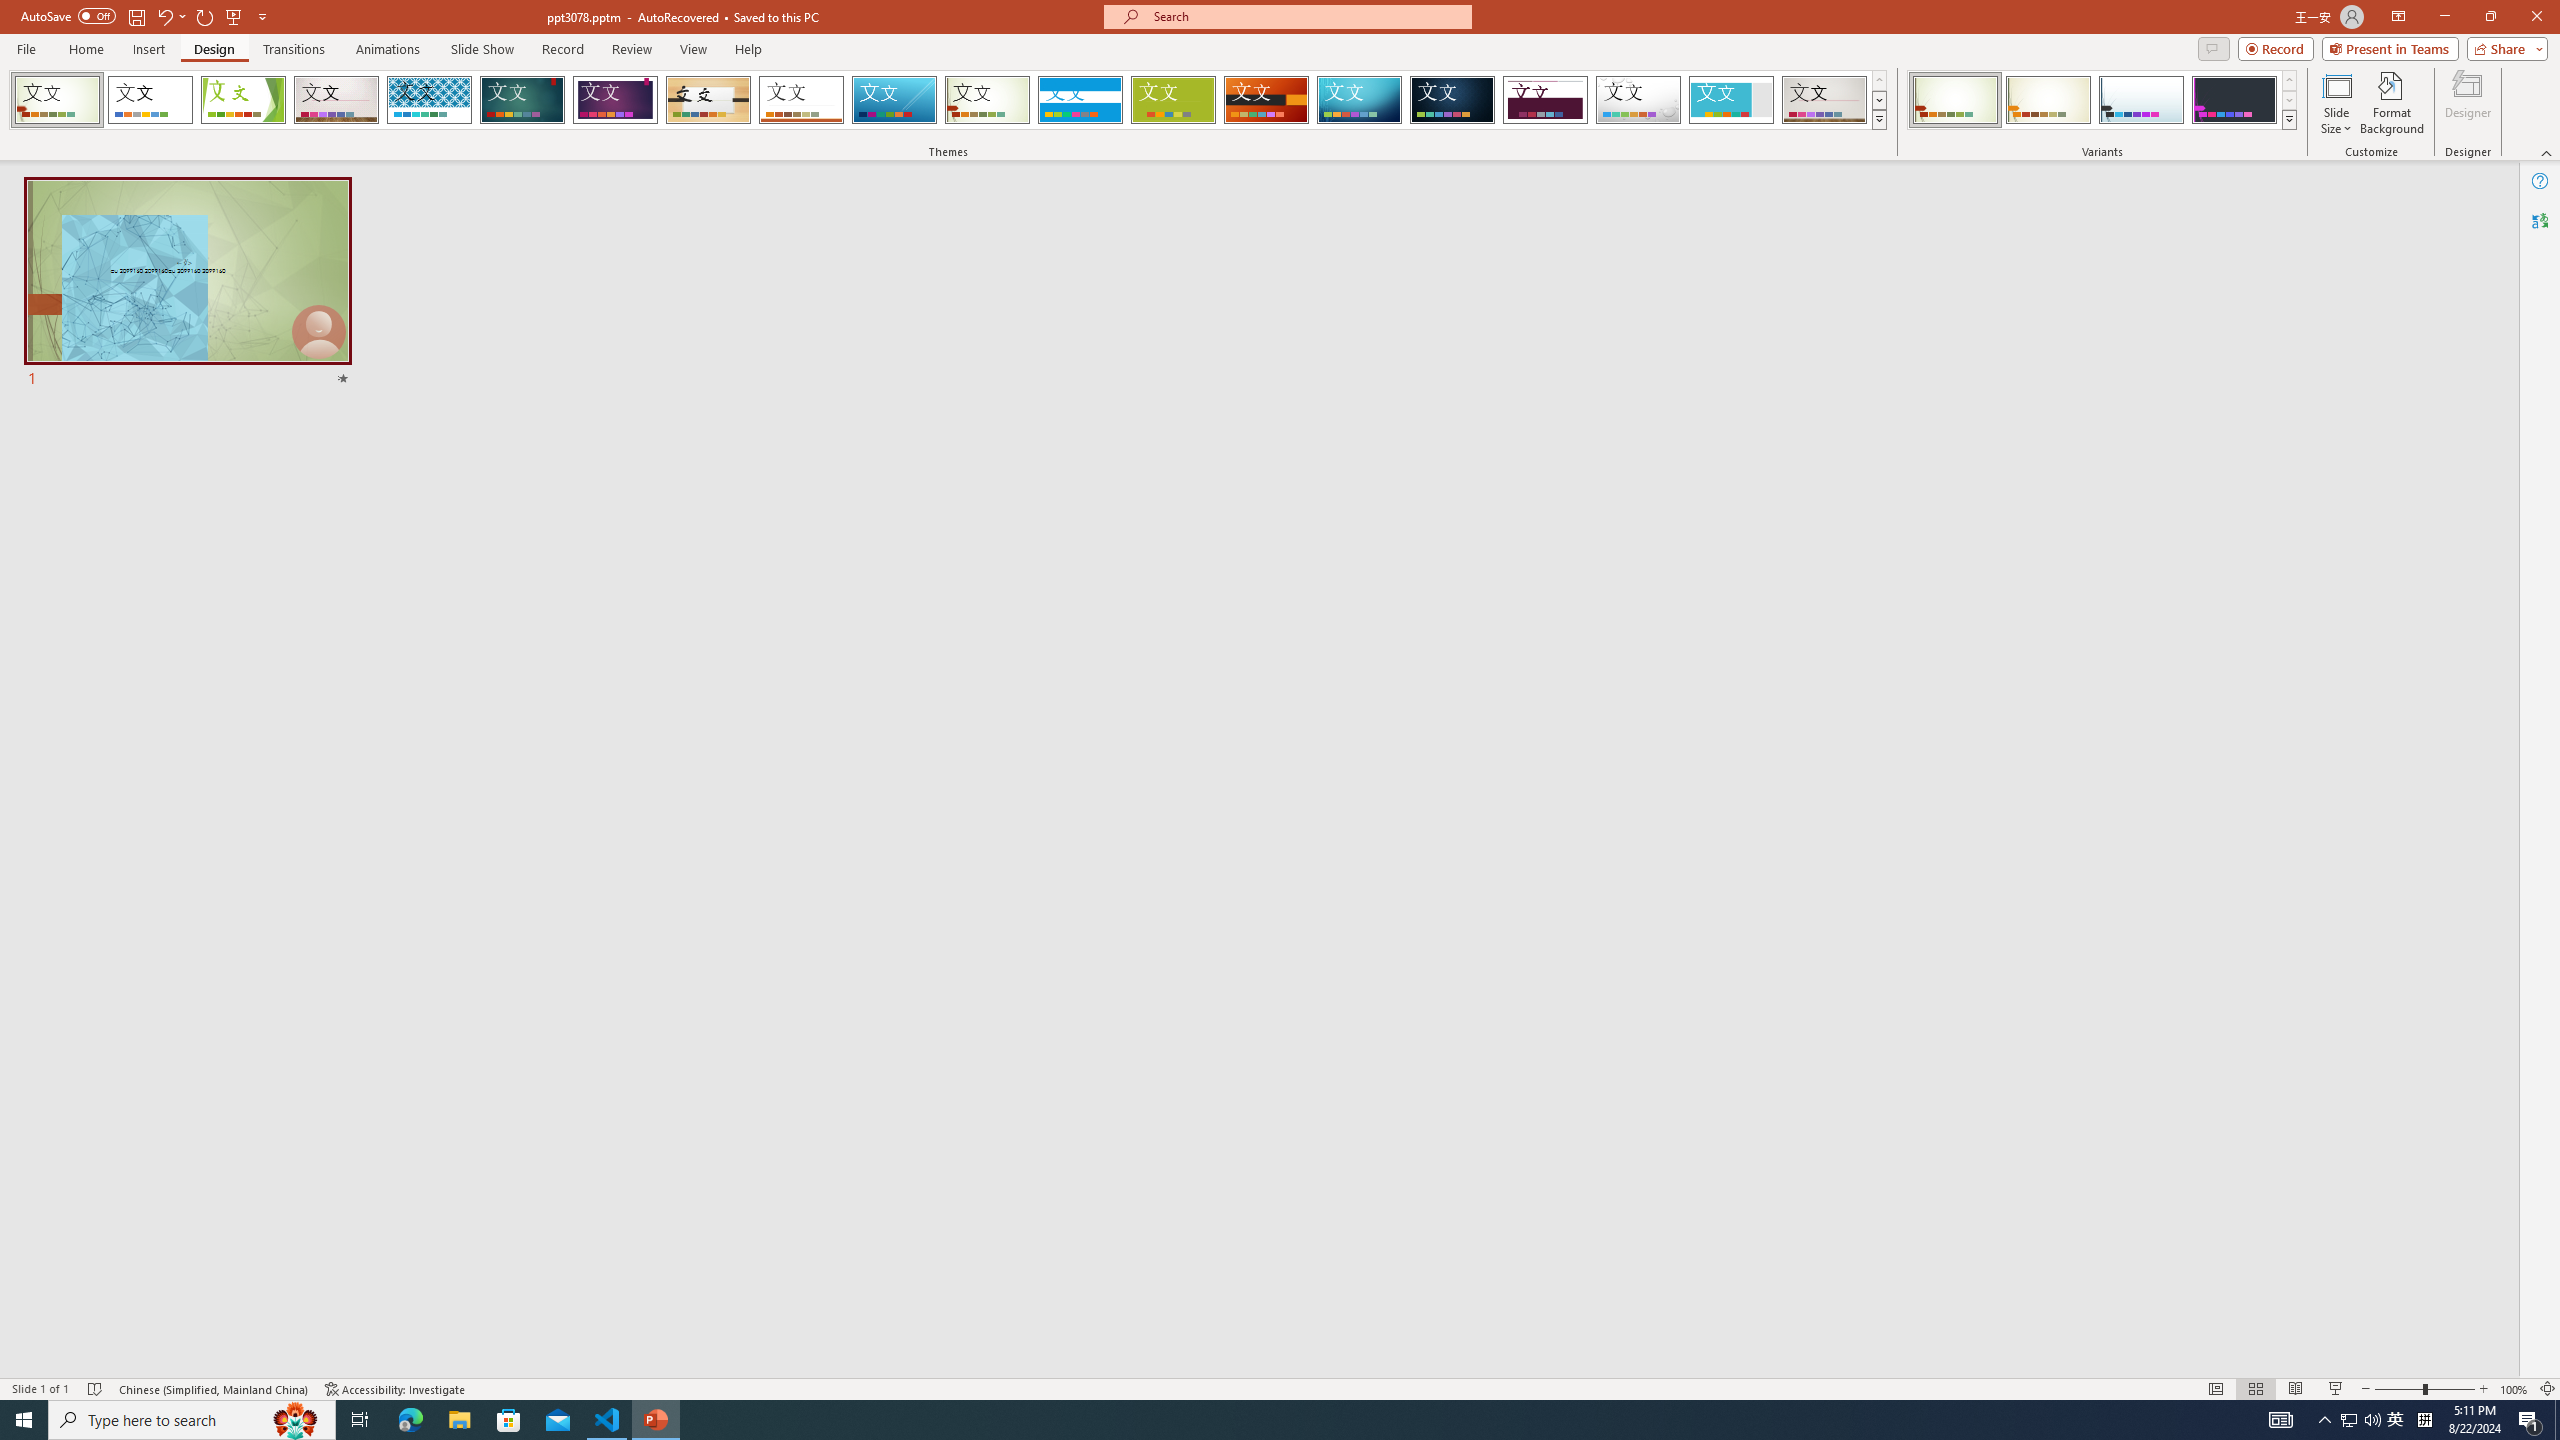  What do you see at coordinates (522, 100) in the screenshot?
I see `Ion` at bounding box center [522, 100].